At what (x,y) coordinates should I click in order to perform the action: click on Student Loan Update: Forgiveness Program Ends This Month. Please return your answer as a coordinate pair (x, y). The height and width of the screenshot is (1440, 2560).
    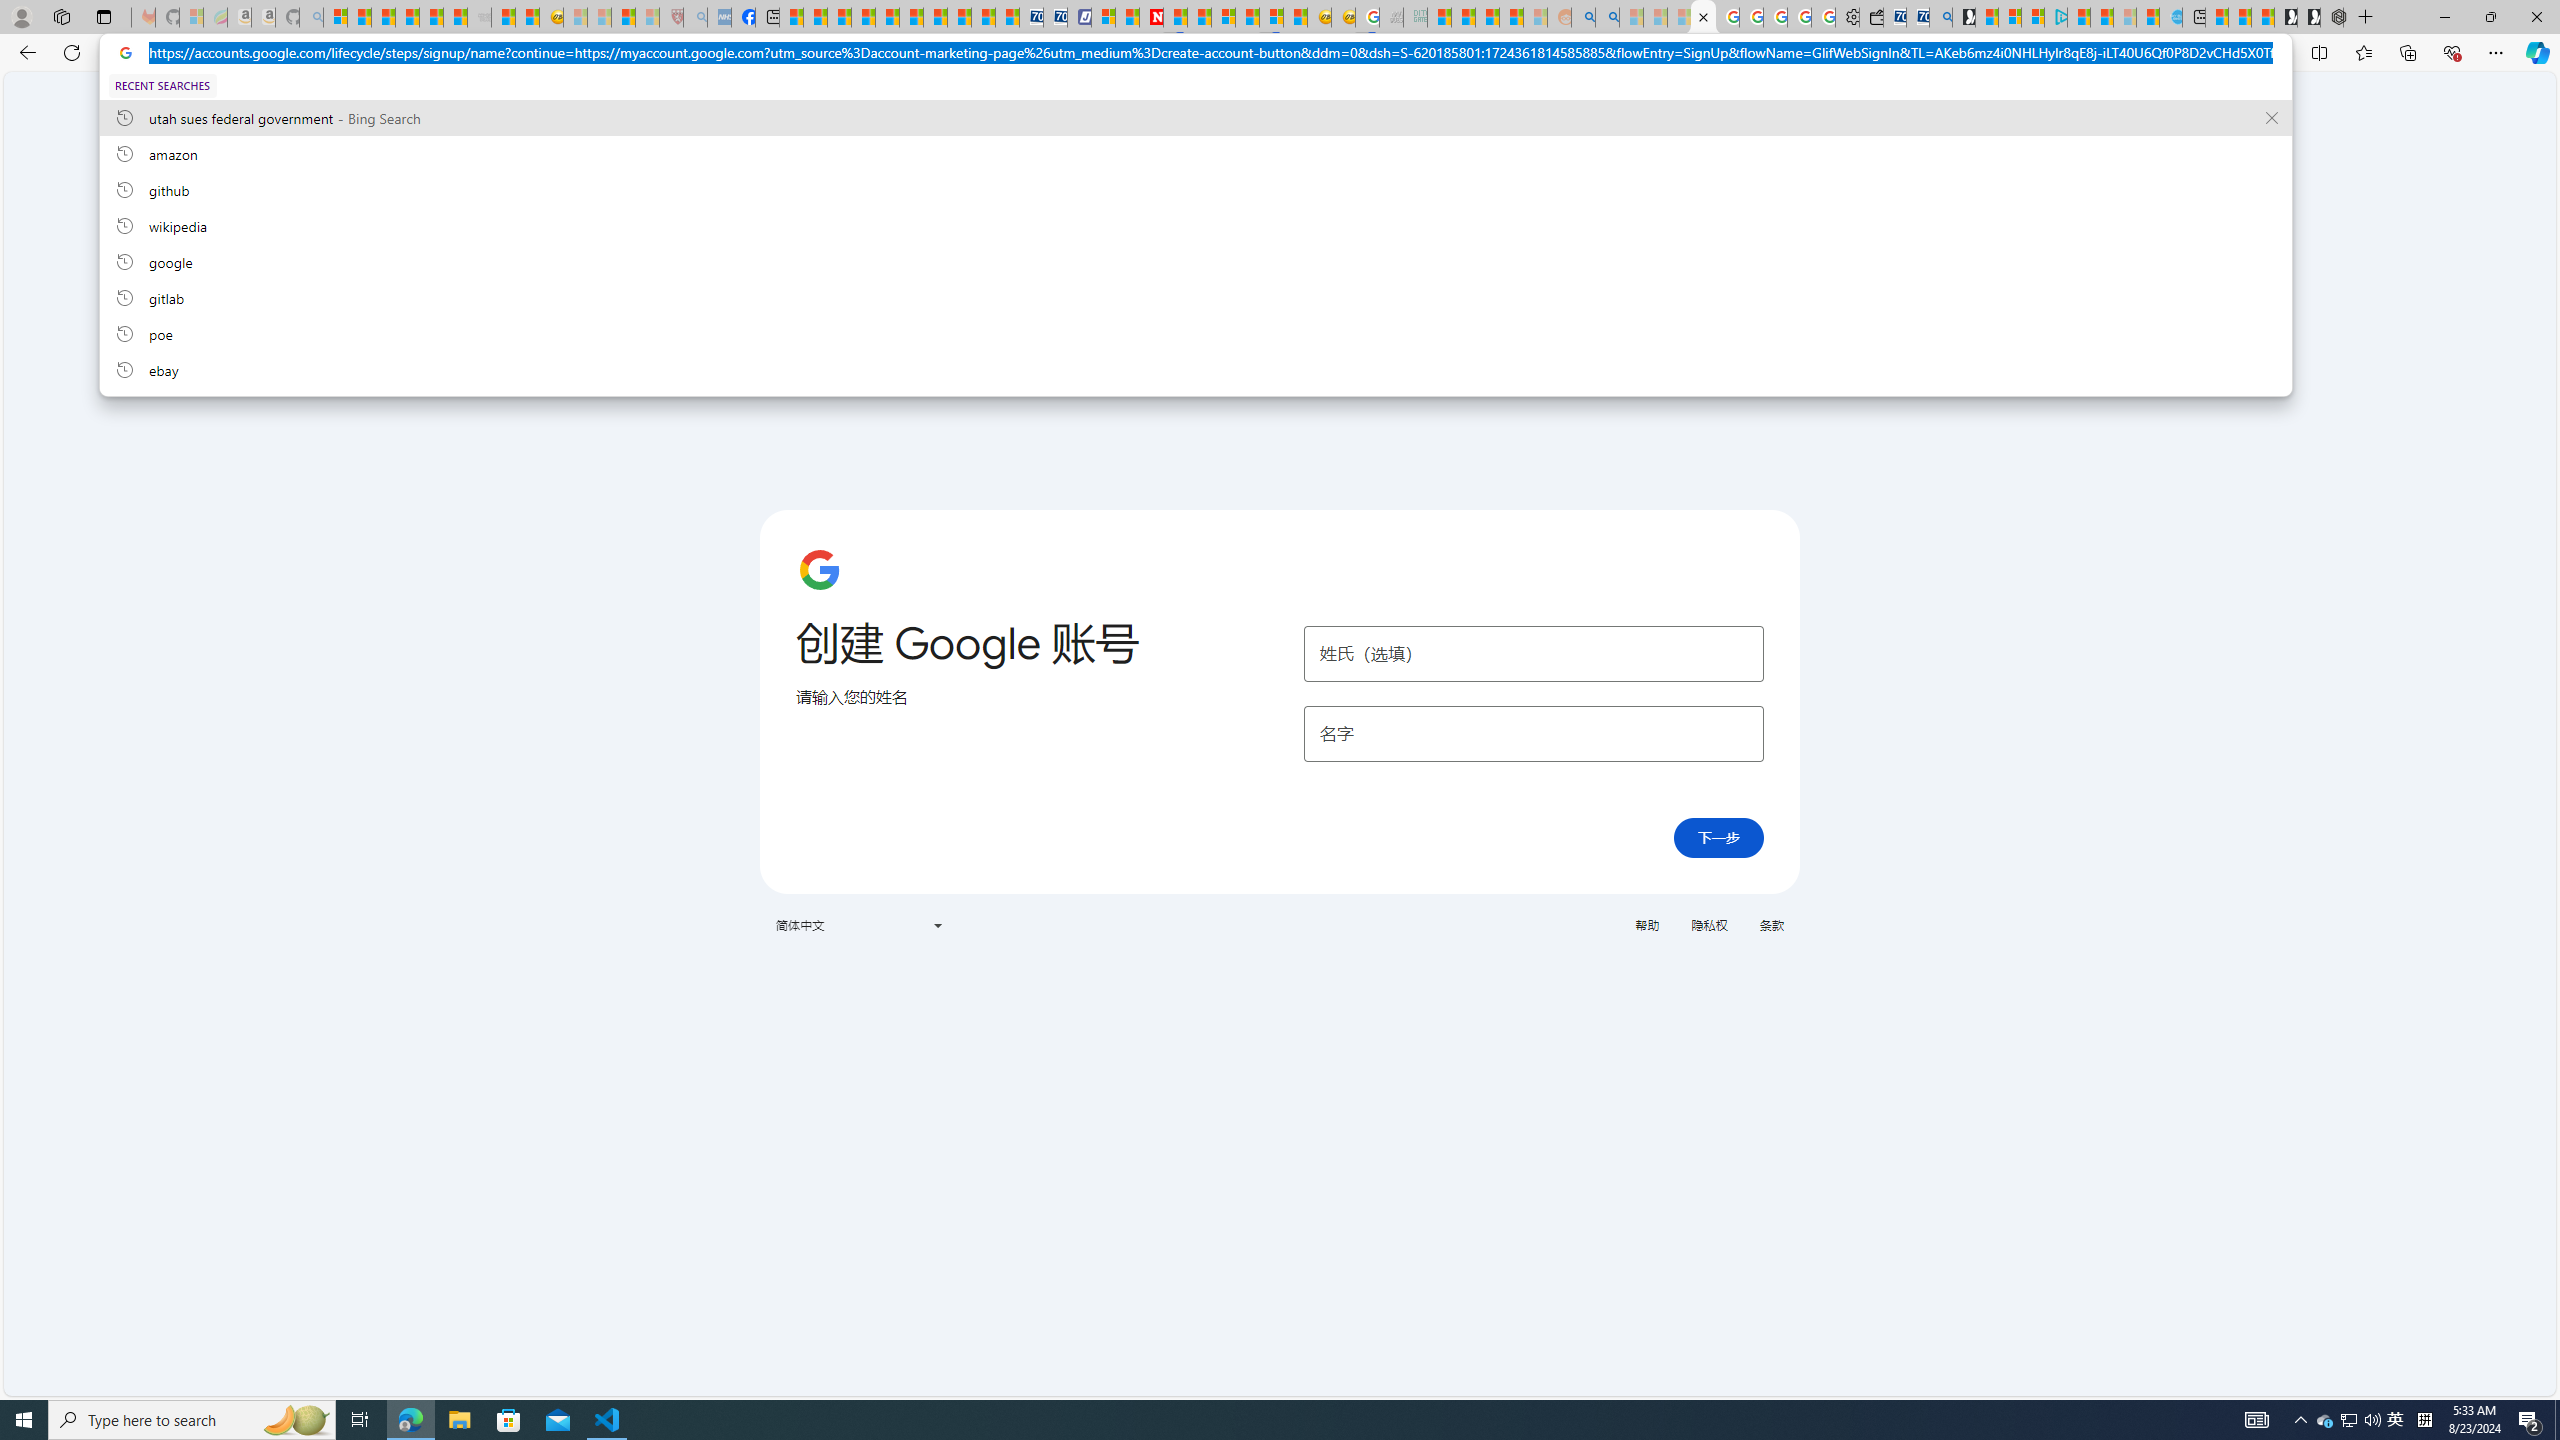
    Looking at the image, I should click on (1510, 17).